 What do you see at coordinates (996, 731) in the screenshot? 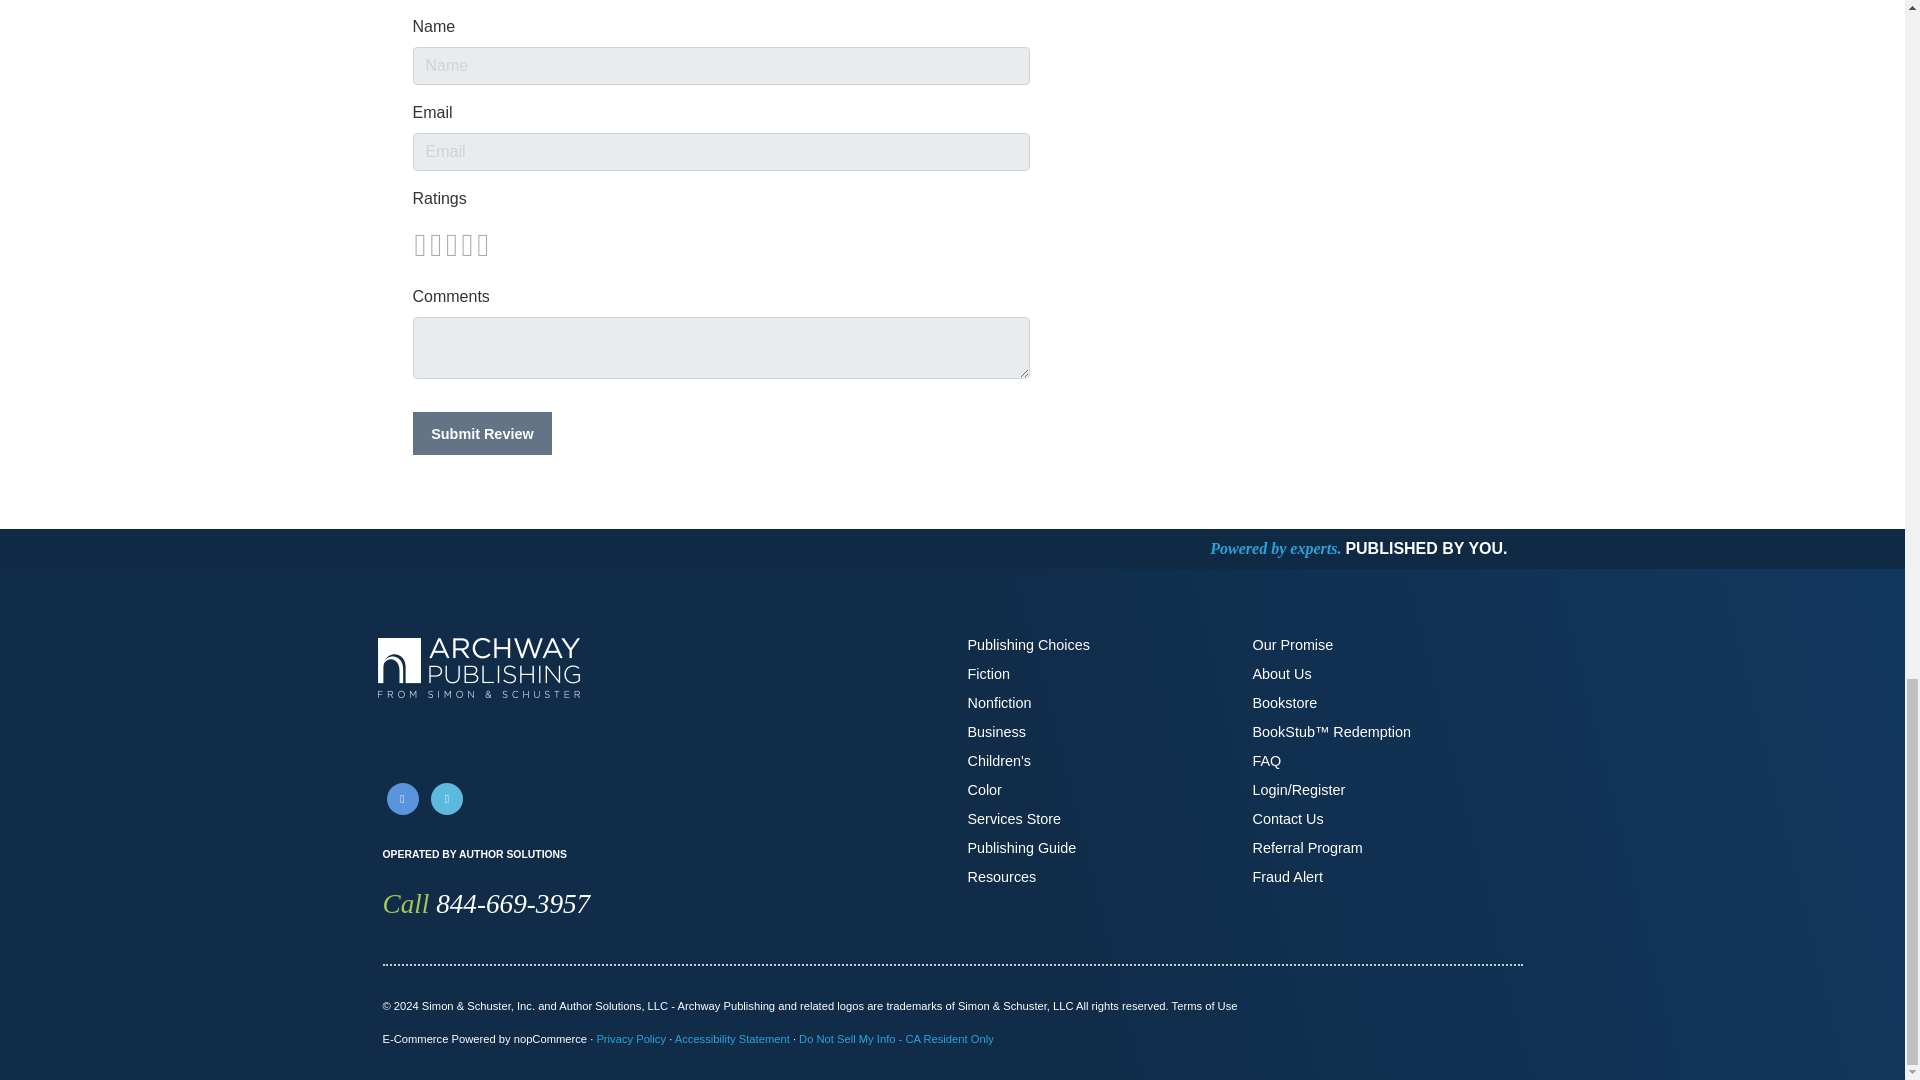
I see `Business` at bounding box center [996, 731].